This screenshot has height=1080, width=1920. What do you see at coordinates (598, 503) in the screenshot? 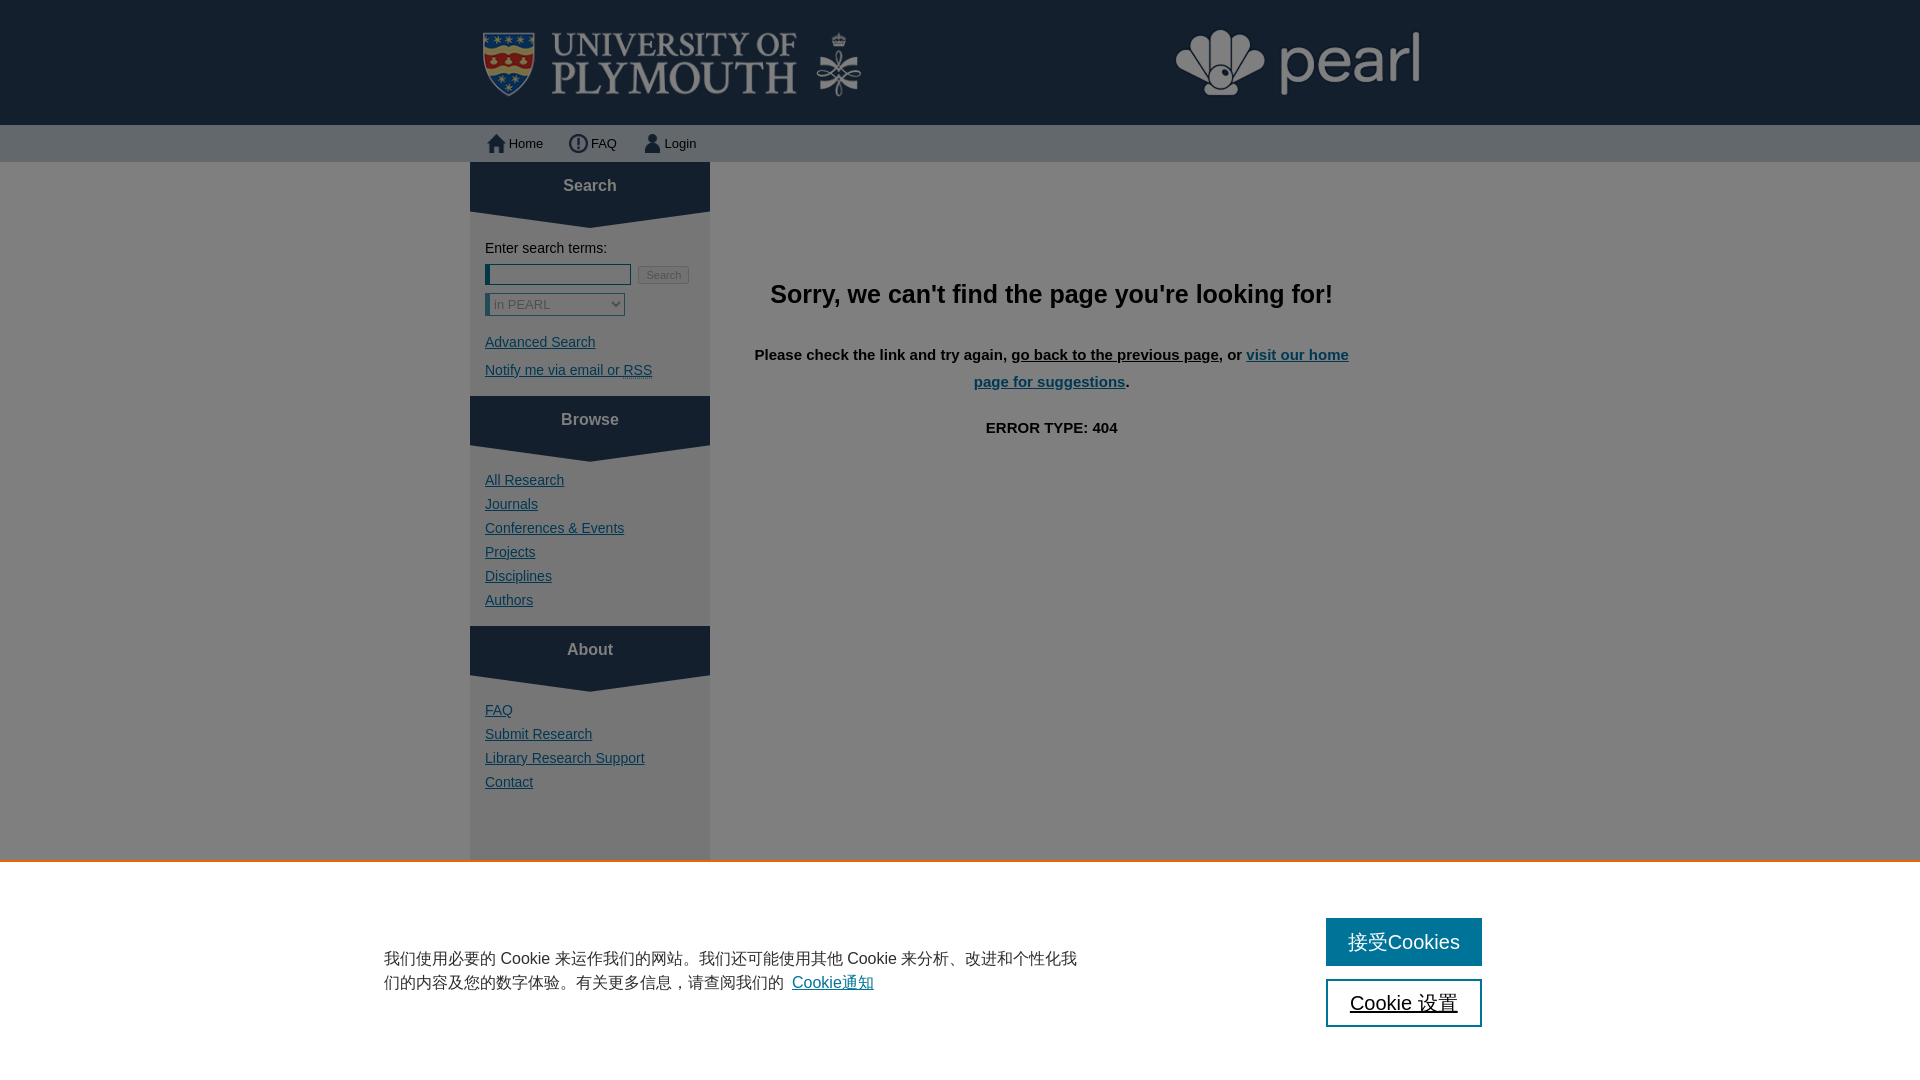
I see `Browse Journals` at bounding box center [598, 503].